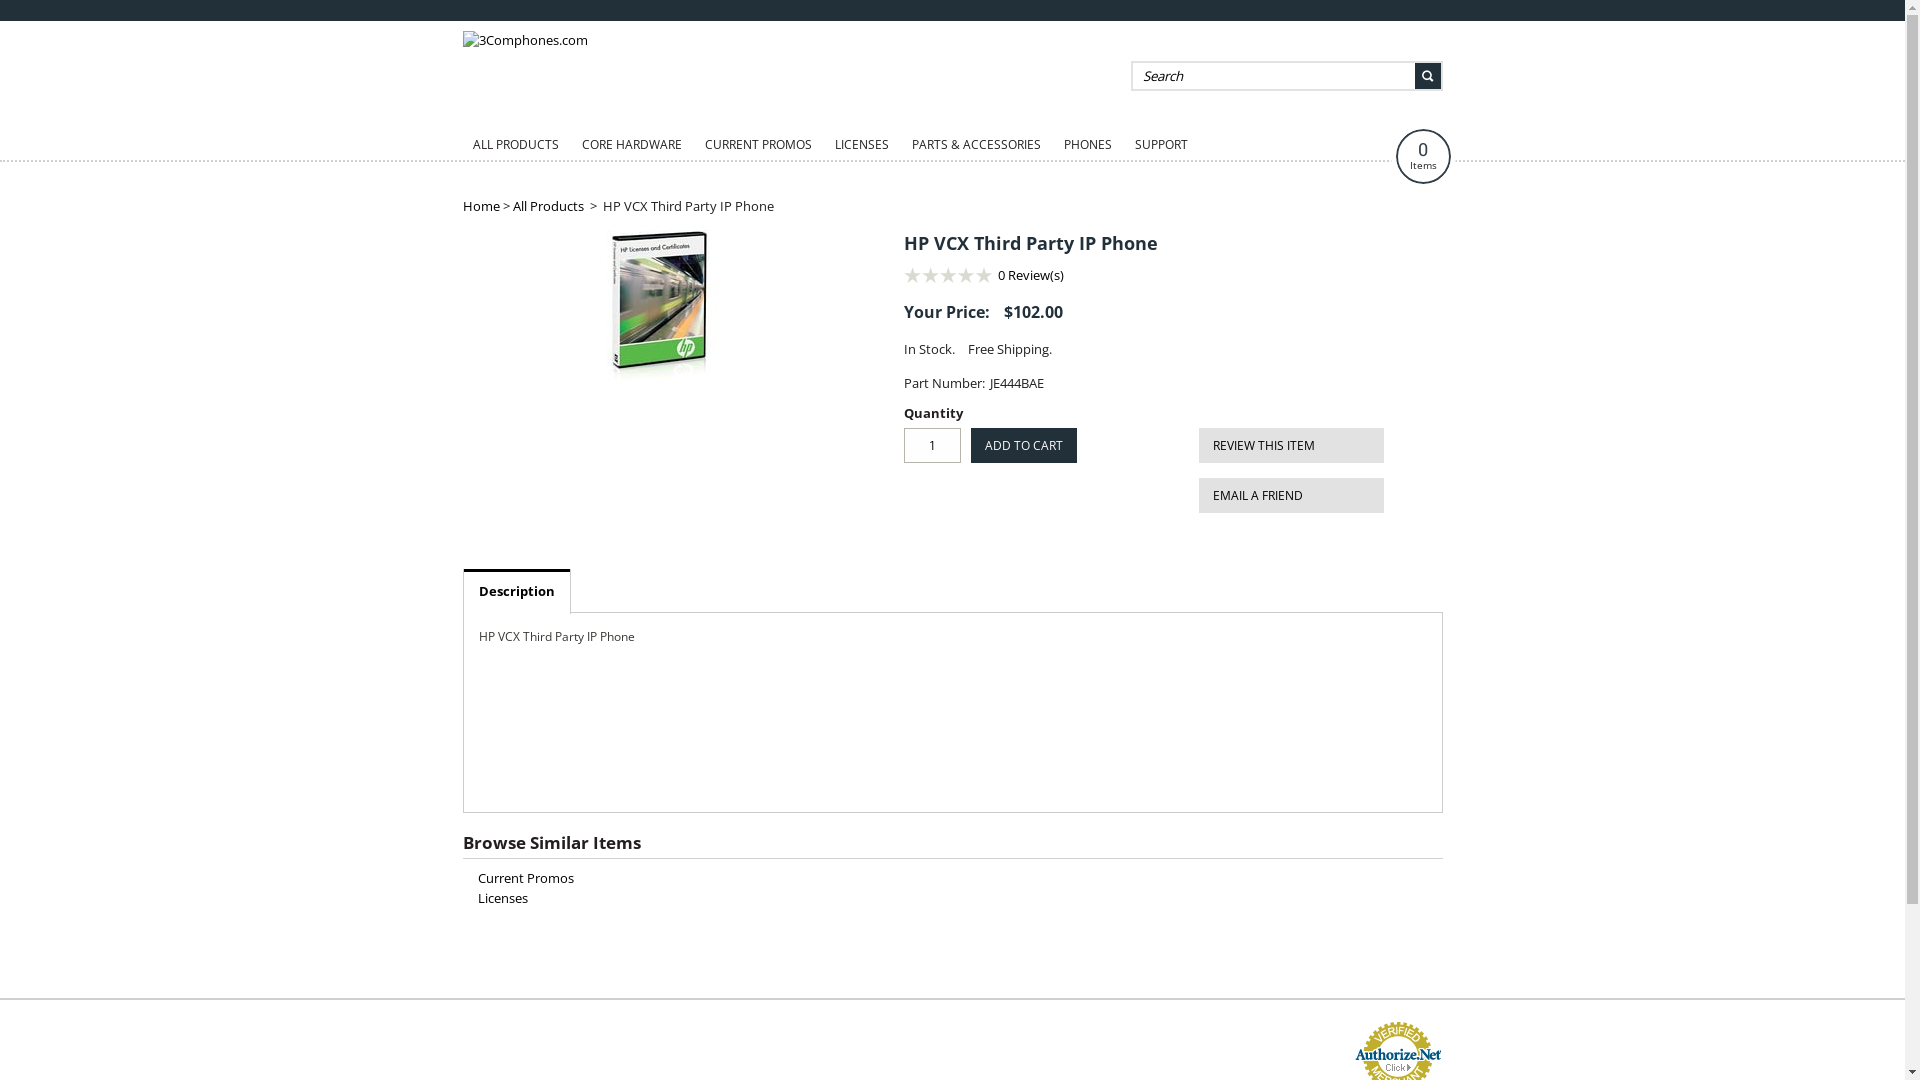  Describe the element at coordinates (632, 145) in the screenshot. I see `CORE HARDWARE` at that location.